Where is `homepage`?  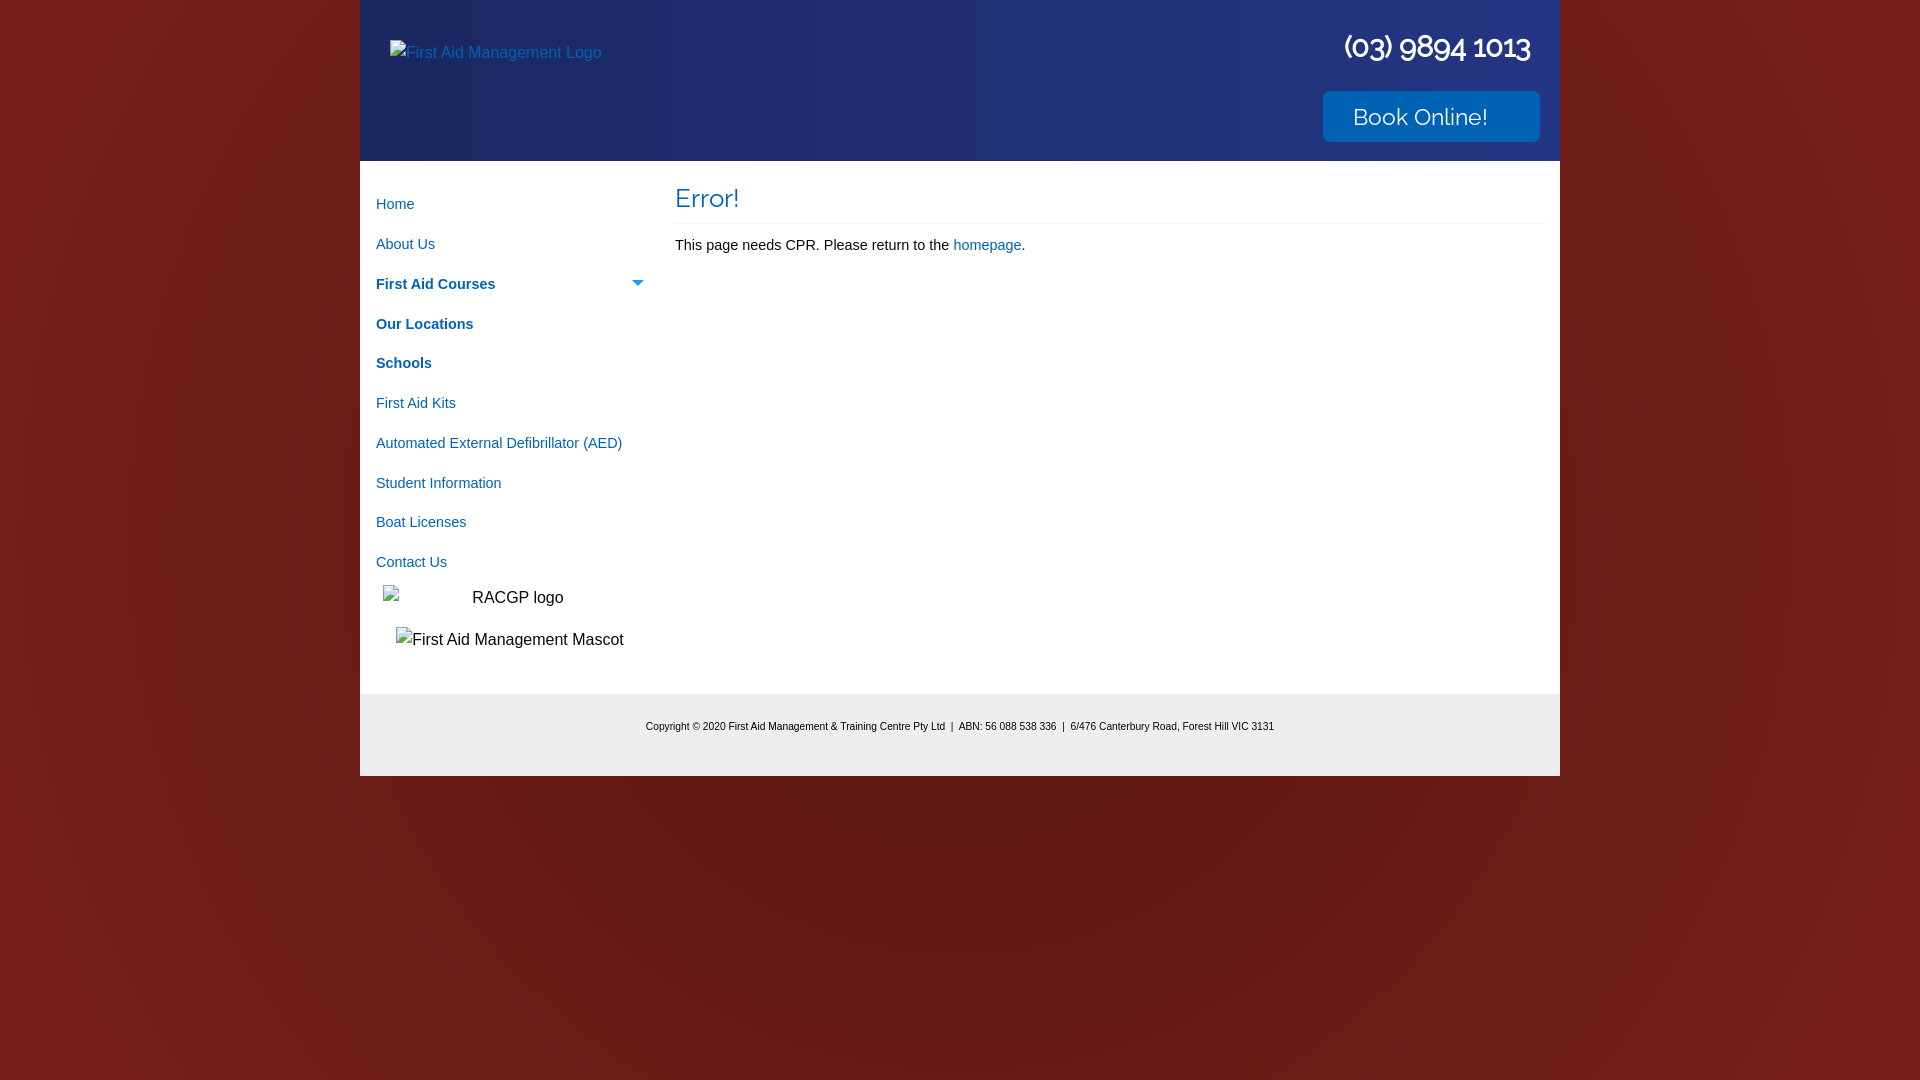 homepage is located at coordinates (987, 245).